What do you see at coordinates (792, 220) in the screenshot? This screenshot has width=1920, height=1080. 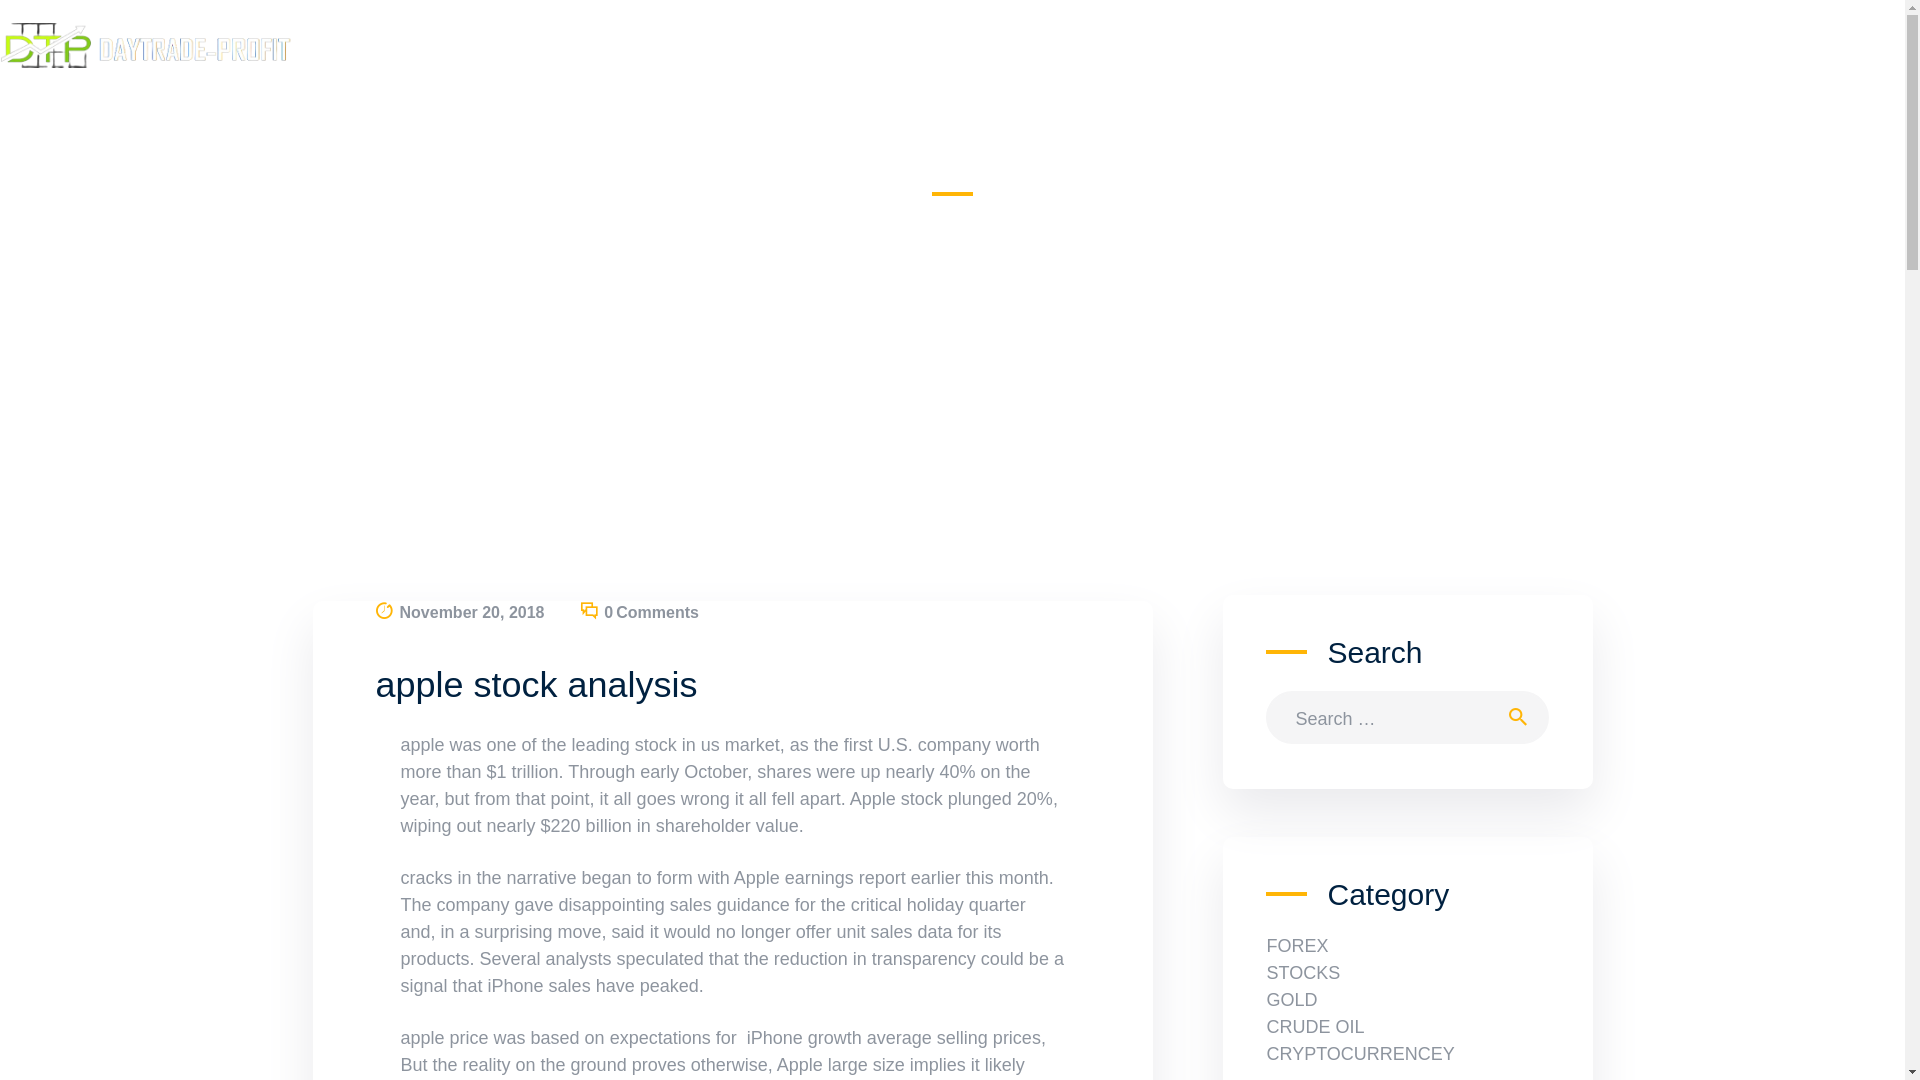 I see `ALL POSTS` at bounding box center [792, 220].